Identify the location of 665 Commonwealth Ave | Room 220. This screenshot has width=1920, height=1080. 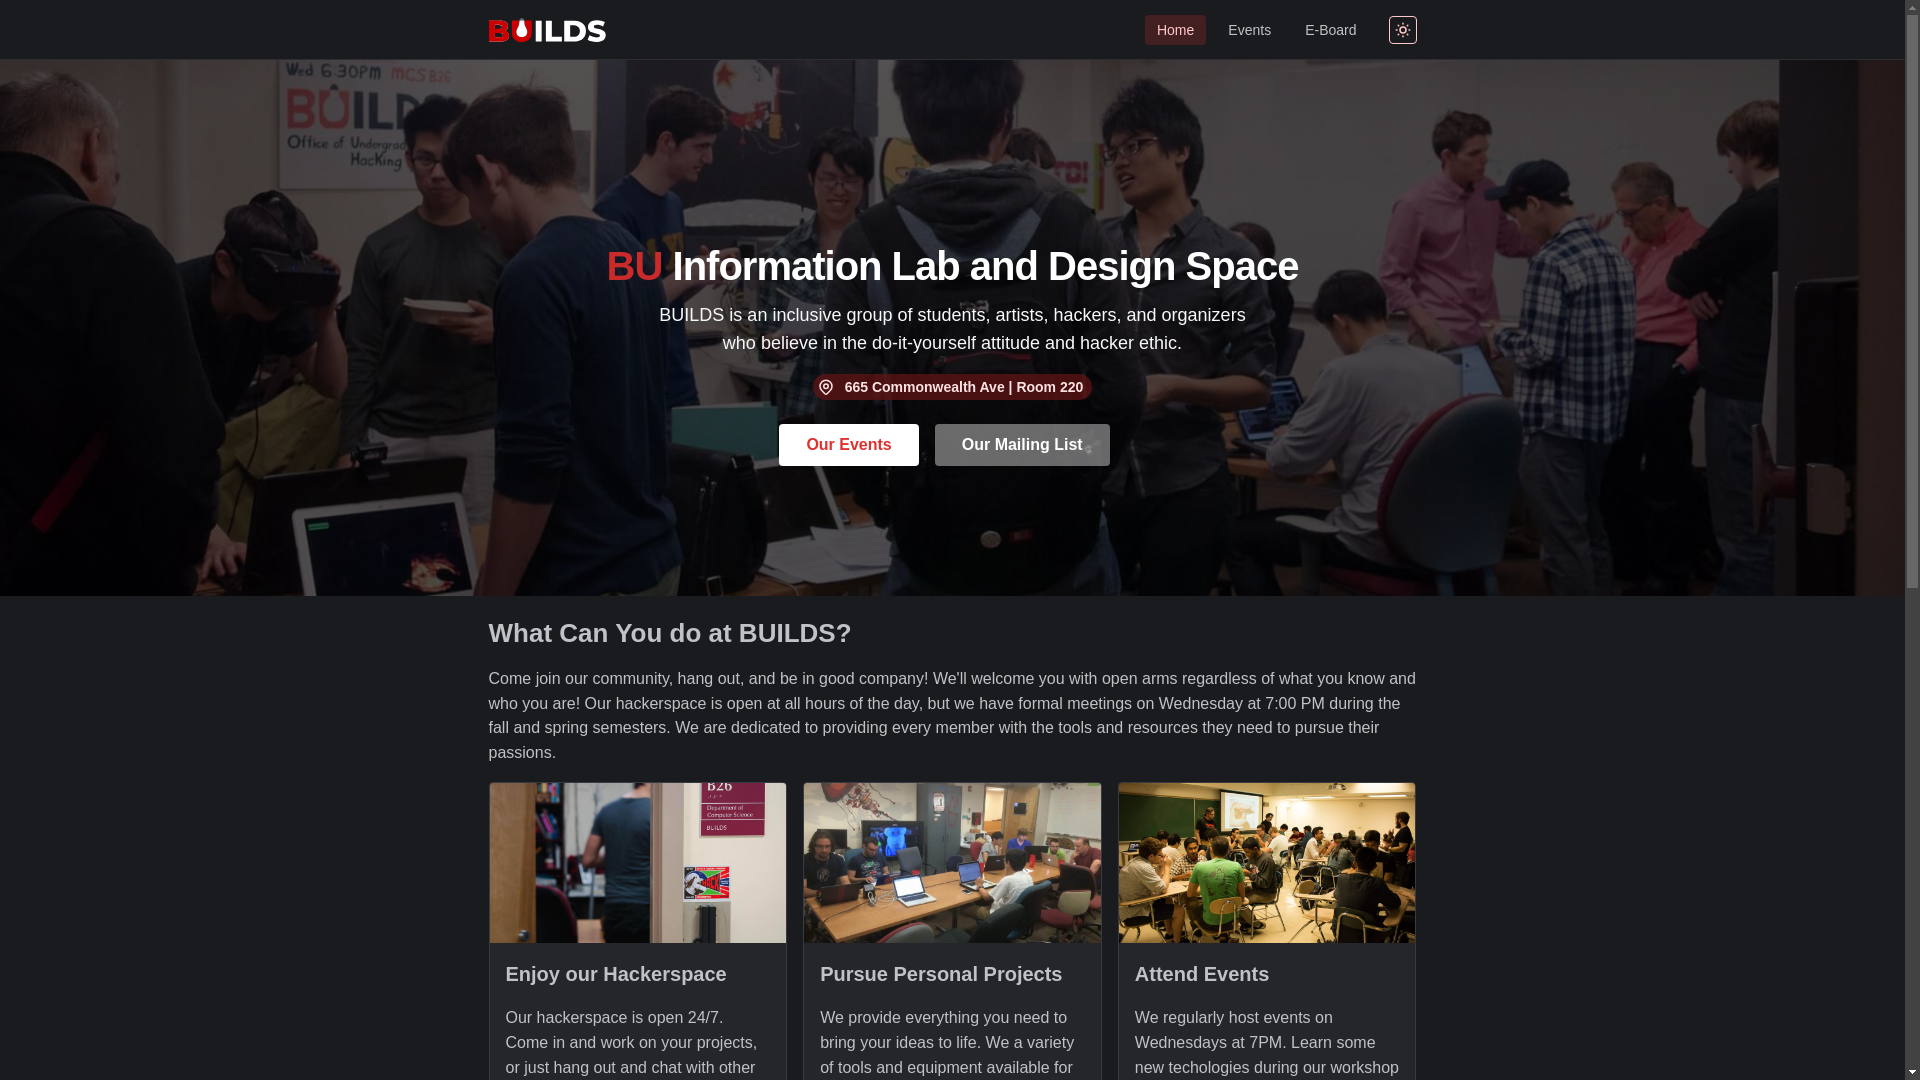
(953, 386).